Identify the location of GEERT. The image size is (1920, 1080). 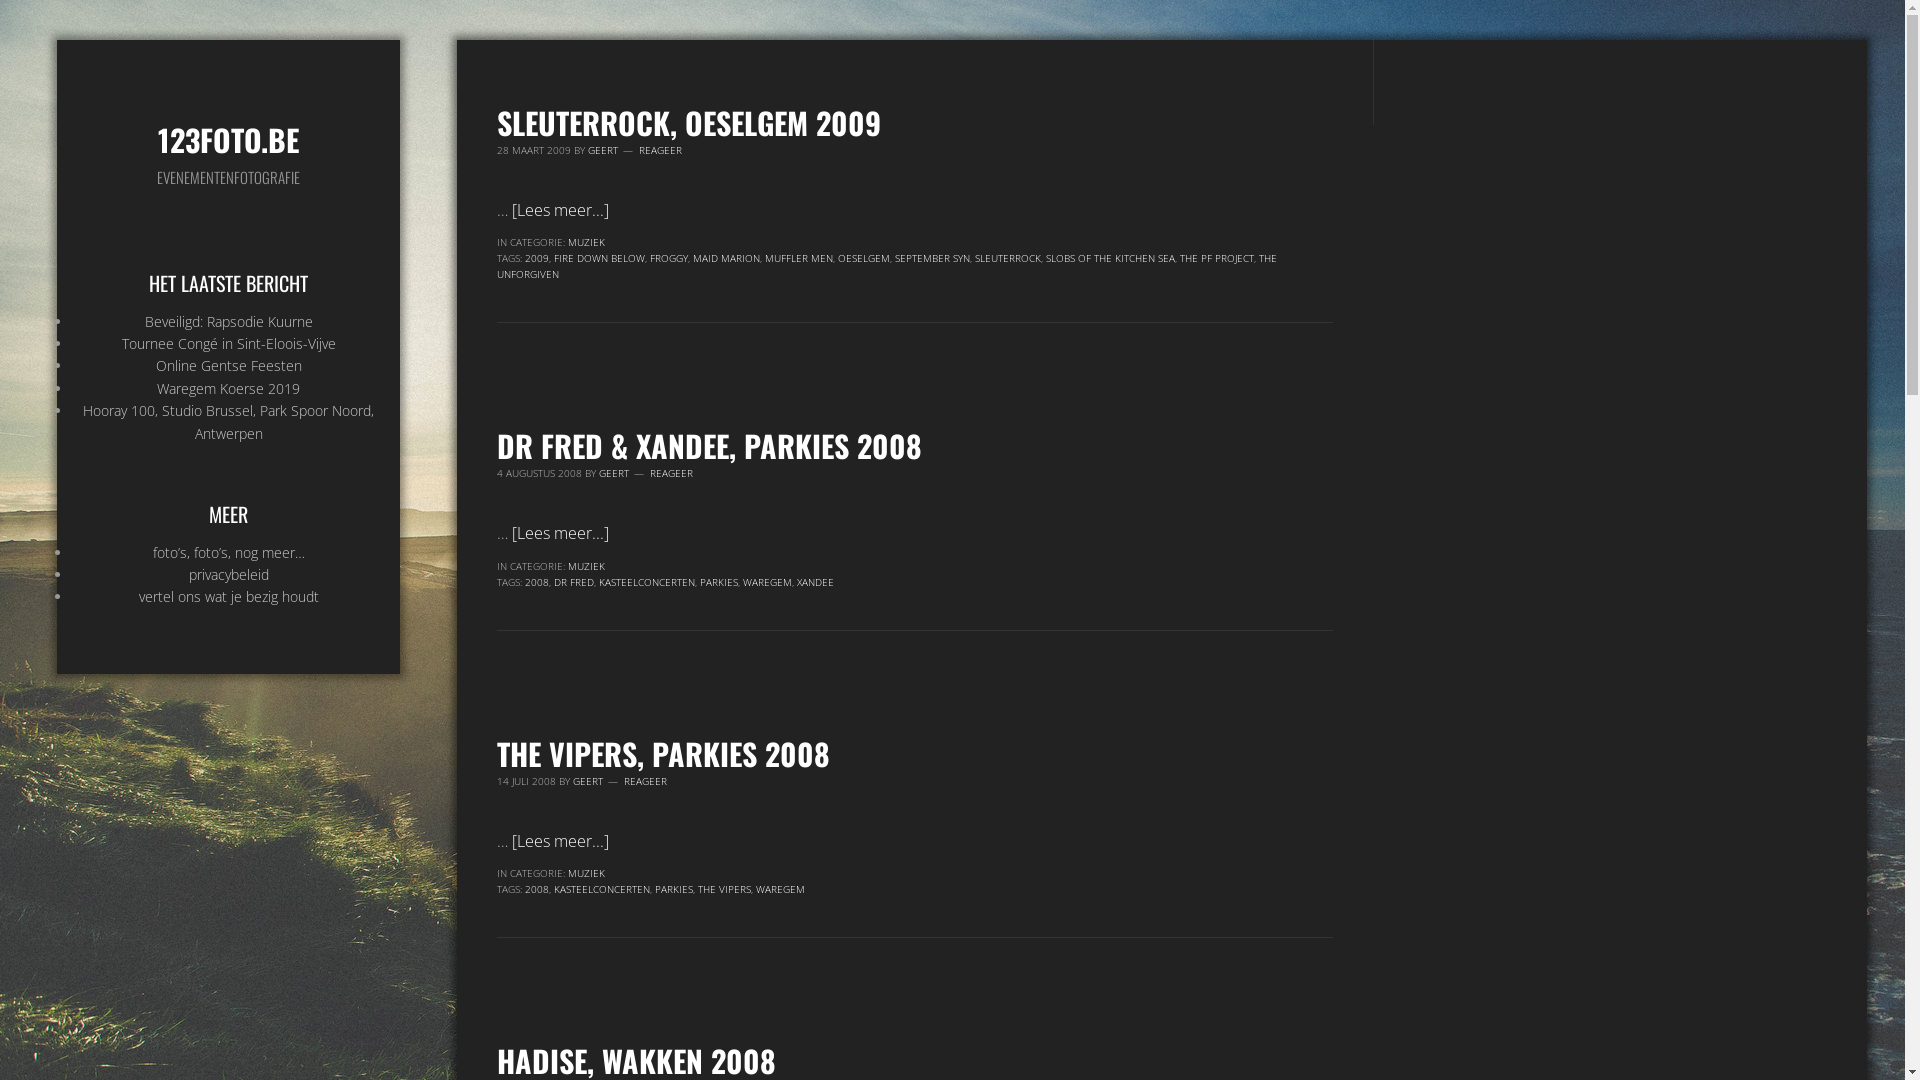
(603, 150).